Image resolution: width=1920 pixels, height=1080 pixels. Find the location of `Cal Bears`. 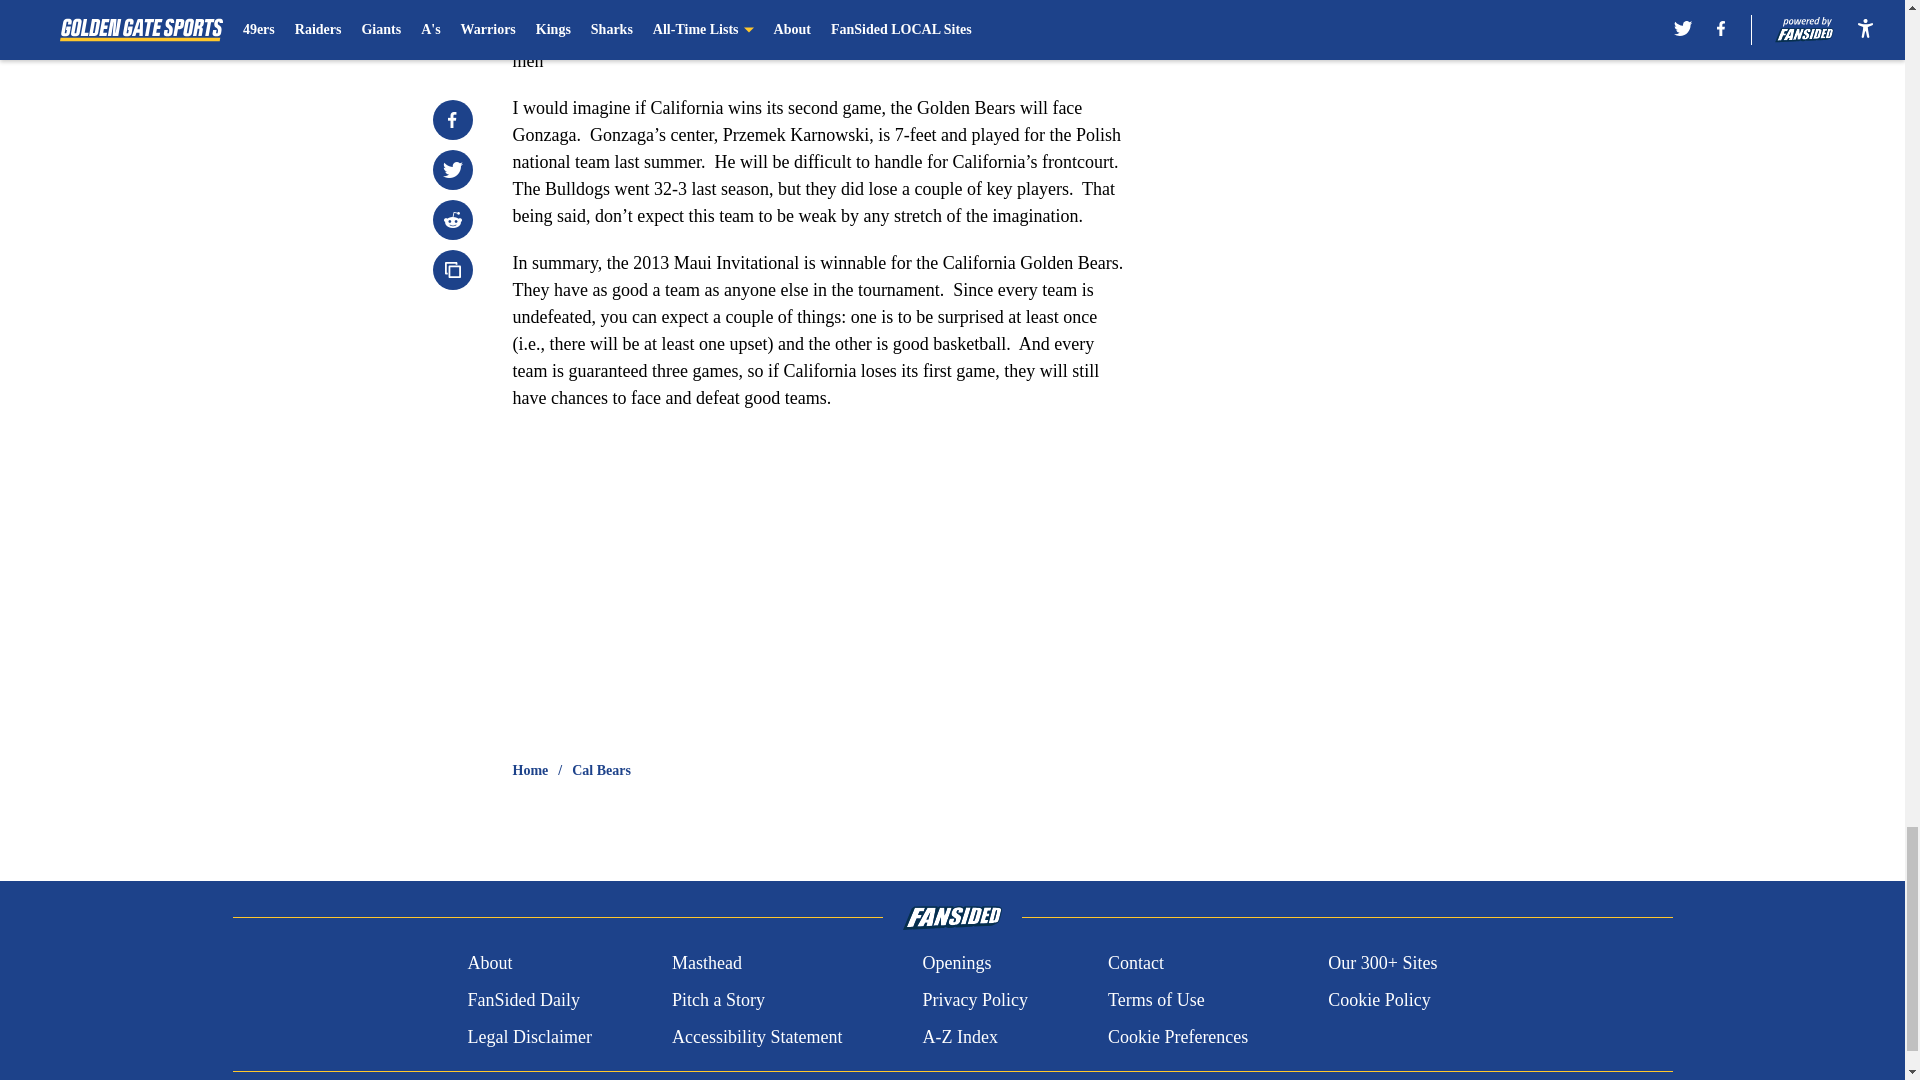

Cal Bears is located at coordinates (602, 770).